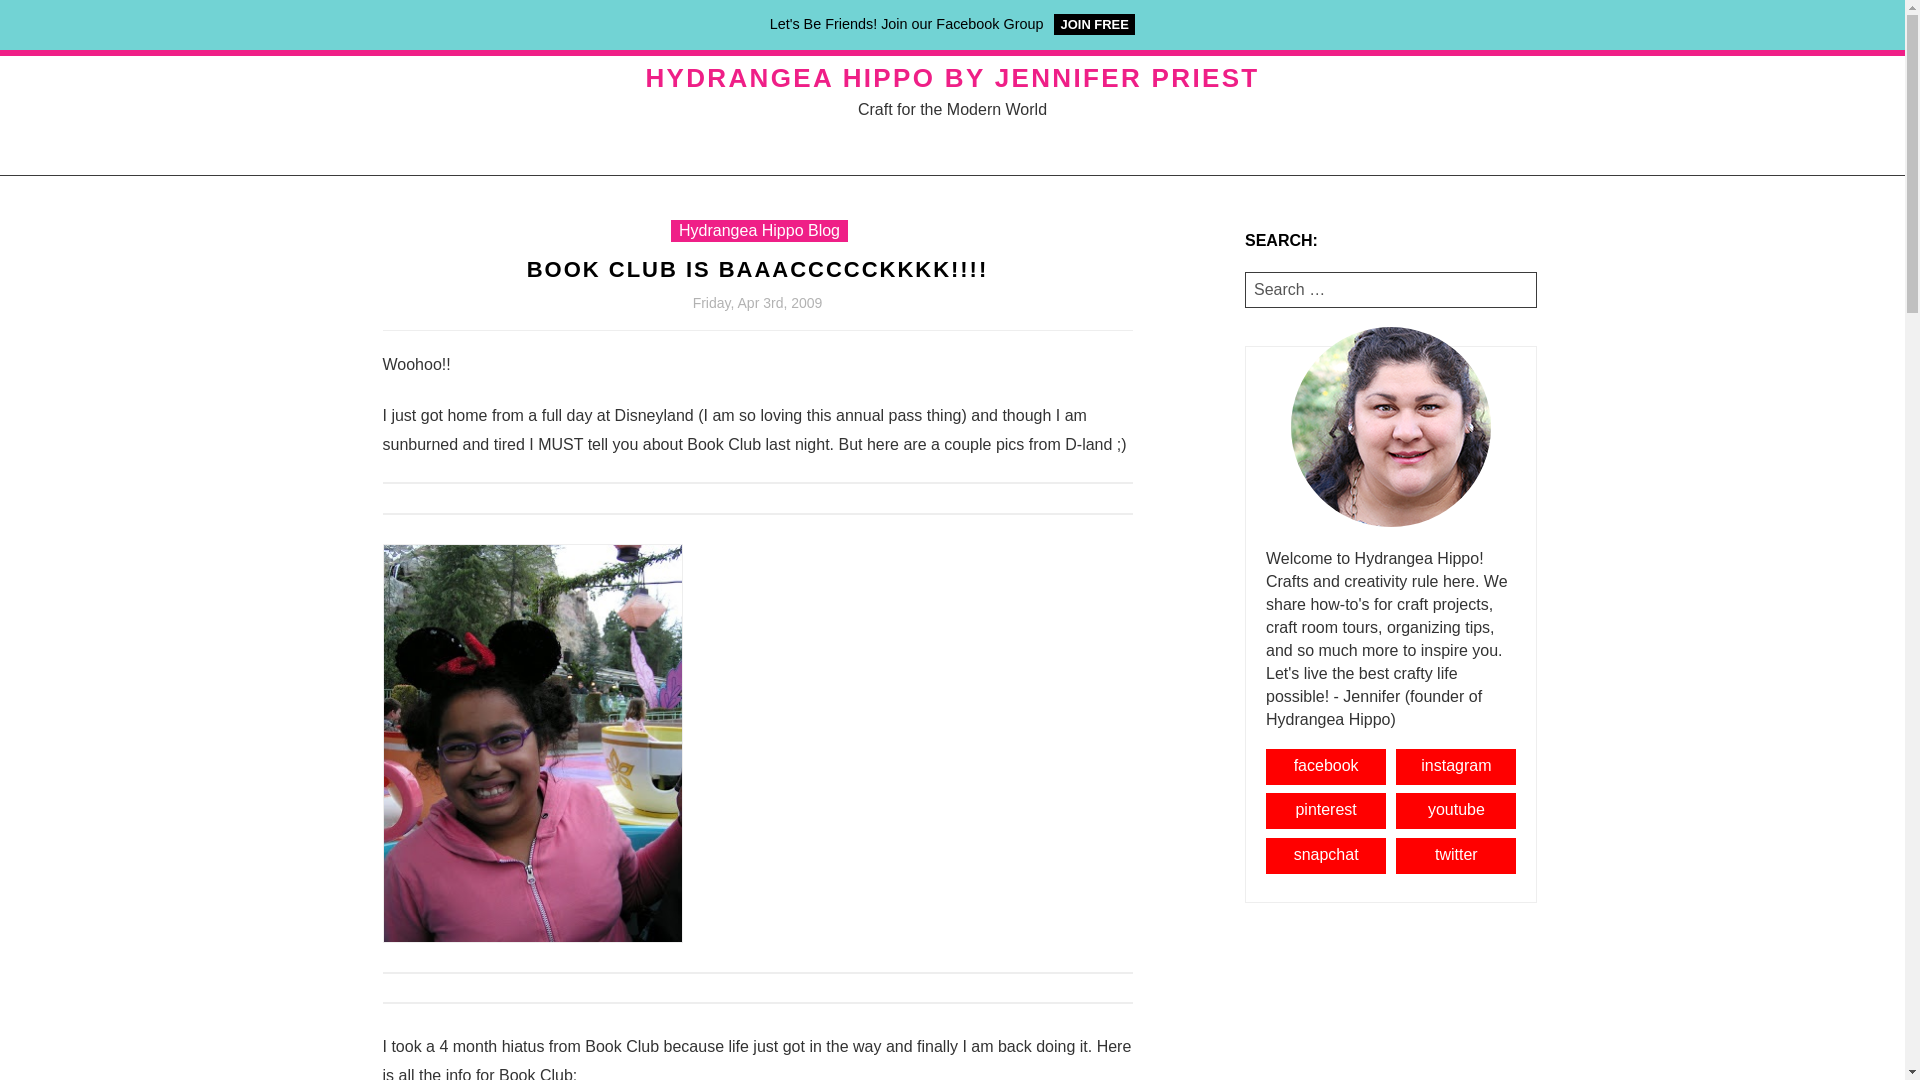  What do you see at coordinates (1326, 810) in the screenshot?
I see `pinterest` at bounding box center [1326, 810].